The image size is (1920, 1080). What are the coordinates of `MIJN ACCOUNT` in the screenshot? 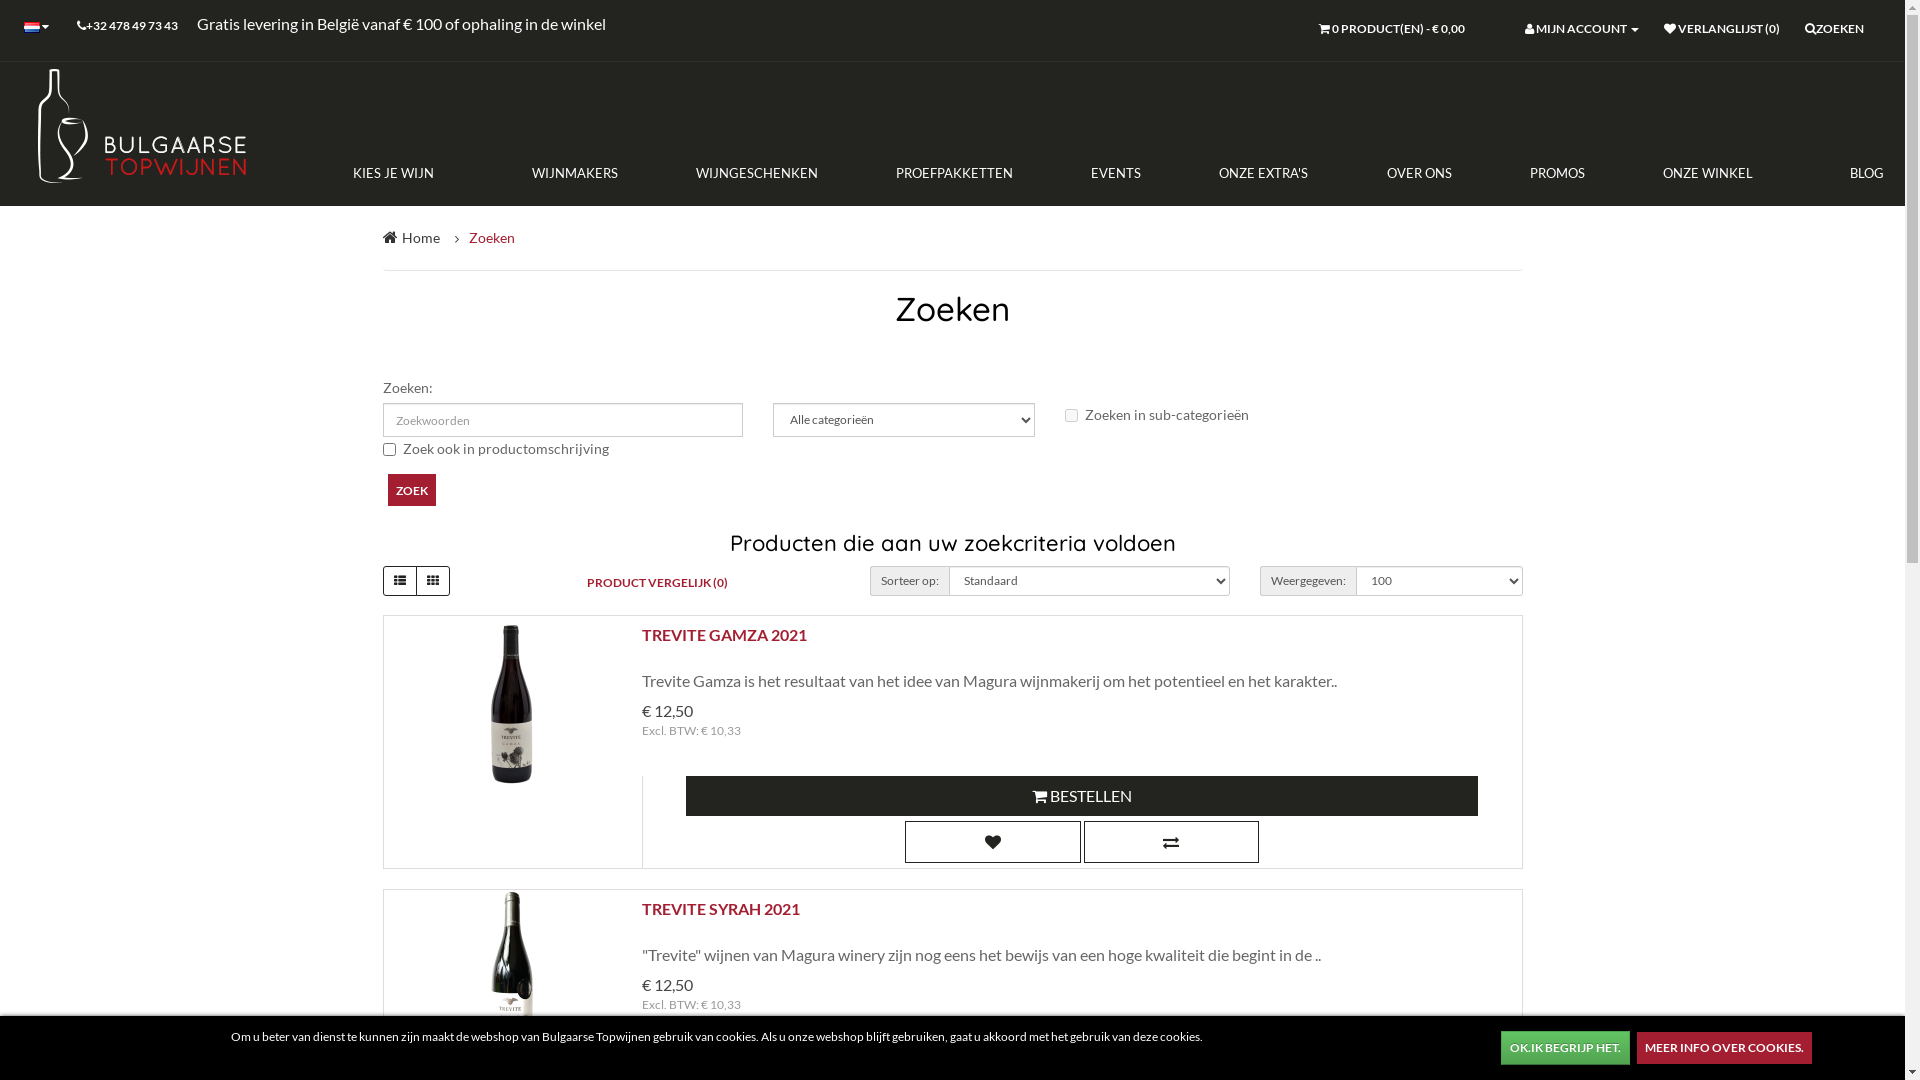 It's located at (1582, 30).